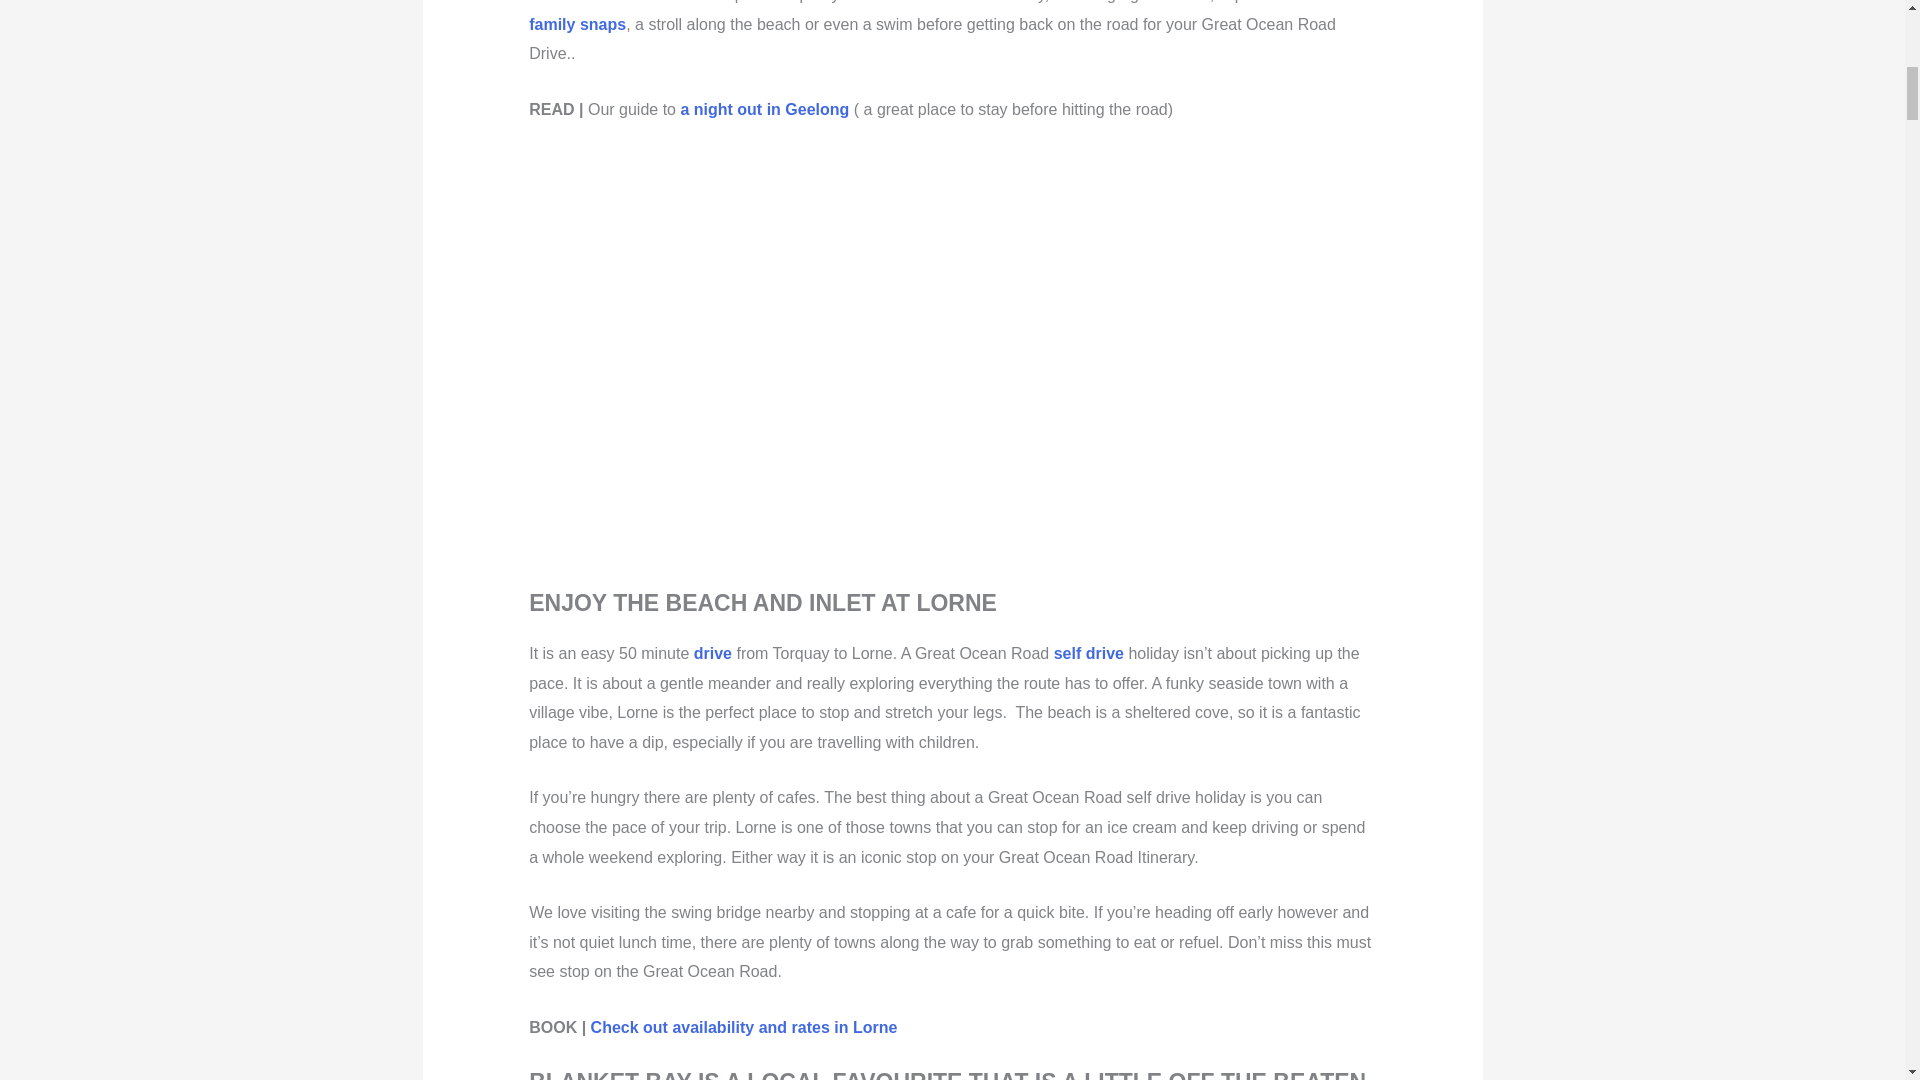  Describe the element at coordinates (712, 653) in the screenshot. I see `drive` at that location.